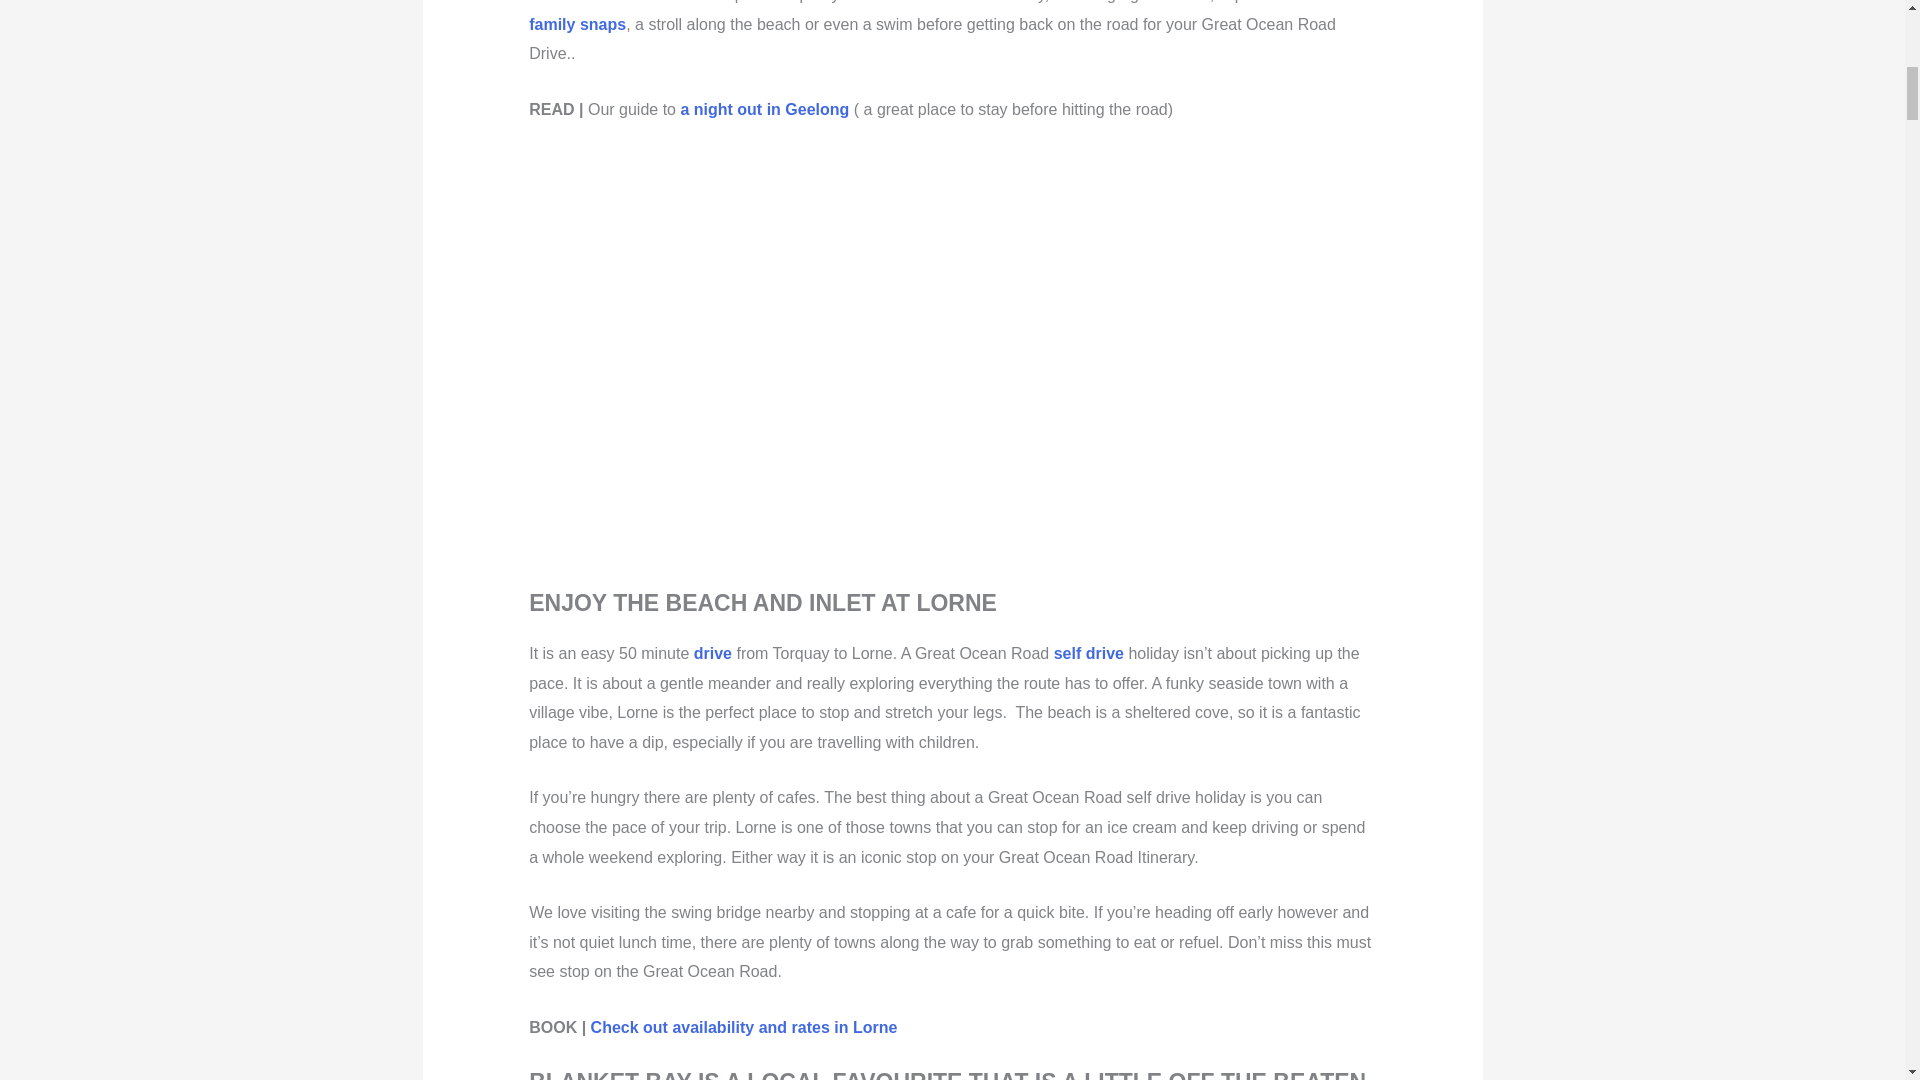  Describe the element at coordinates (712, 653) in the screenshot. I see `drive` at that location.